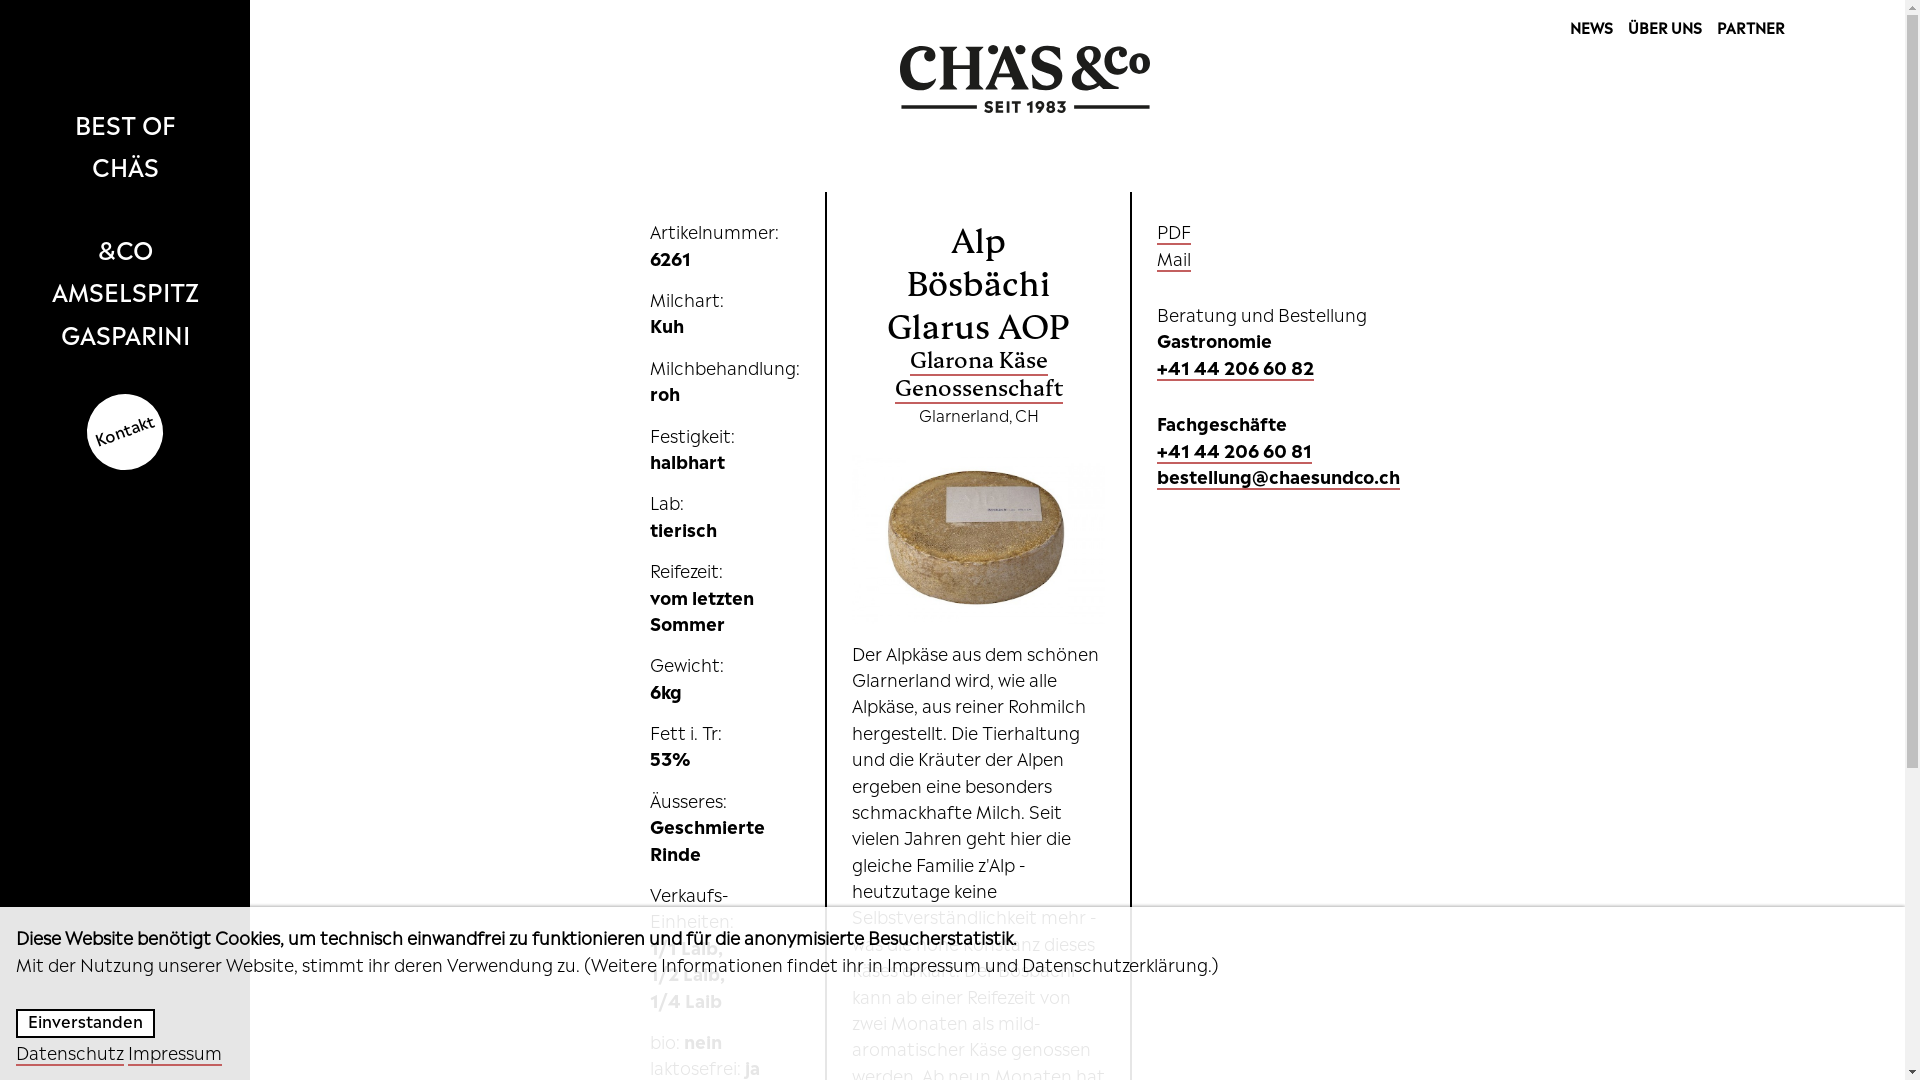  What do you see at coordinates (1174, 231) in the screenshot?
I see `PDF` at bounding box center [1174, 231].